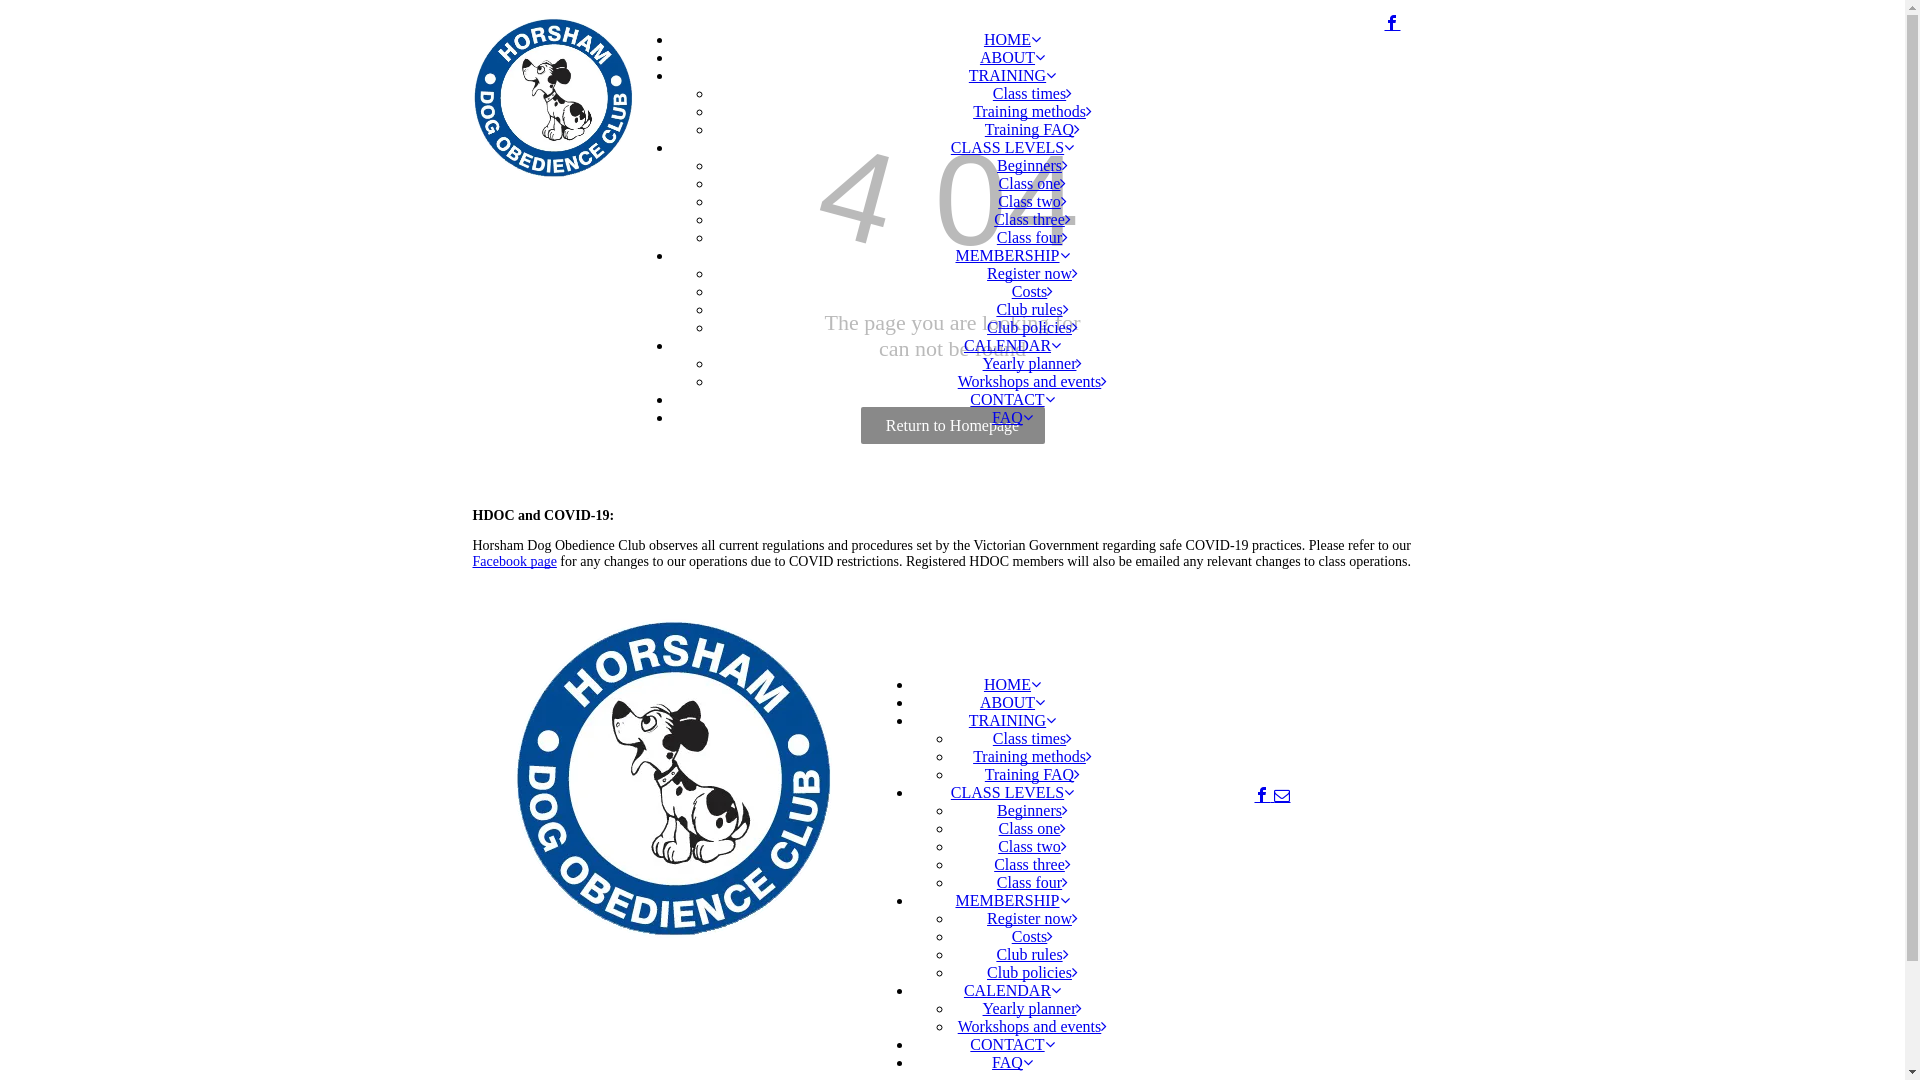 This screenshot has width=1920, height=1080. What do you see at coordinates (1012, 1062) in the screenshot?
I see `FAQ` at bounding box center [1012, 1062].